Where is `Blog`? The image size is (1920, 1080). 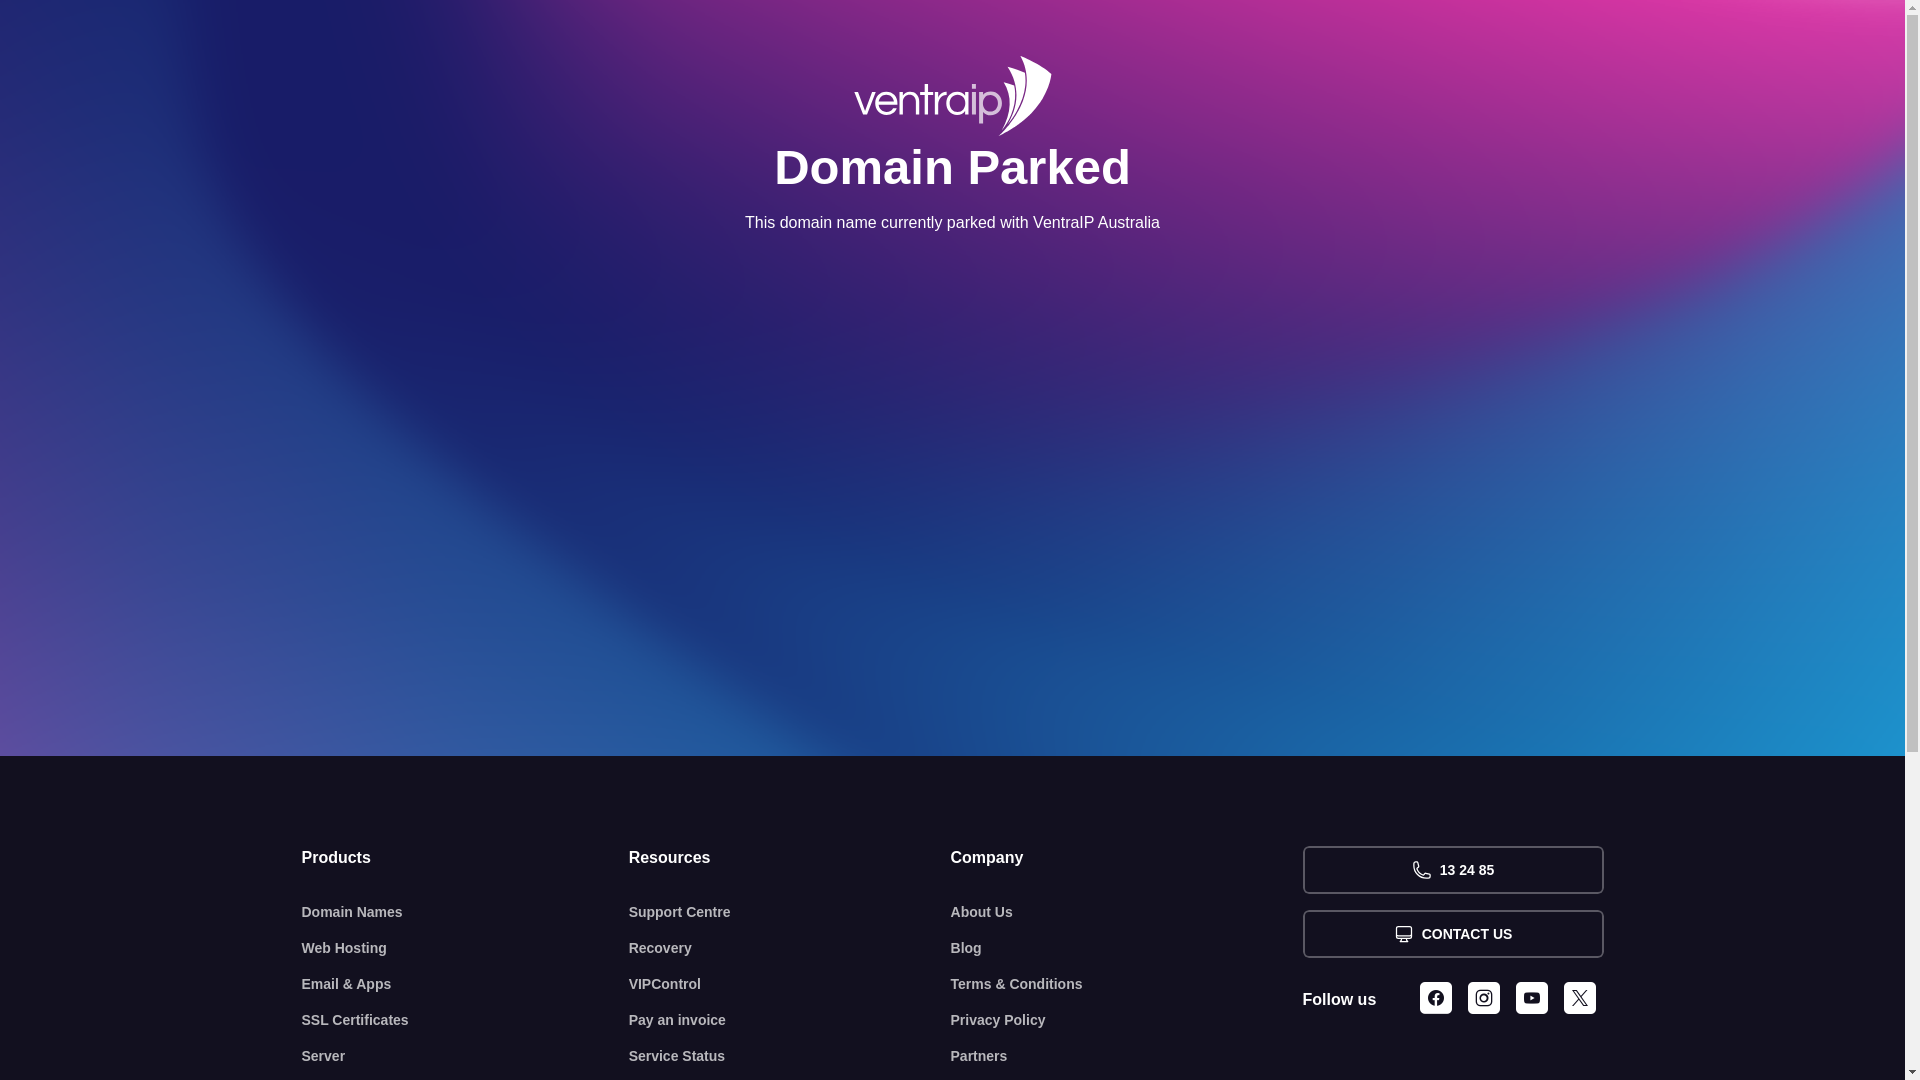
Blog is located at coordinates (1127, 948).